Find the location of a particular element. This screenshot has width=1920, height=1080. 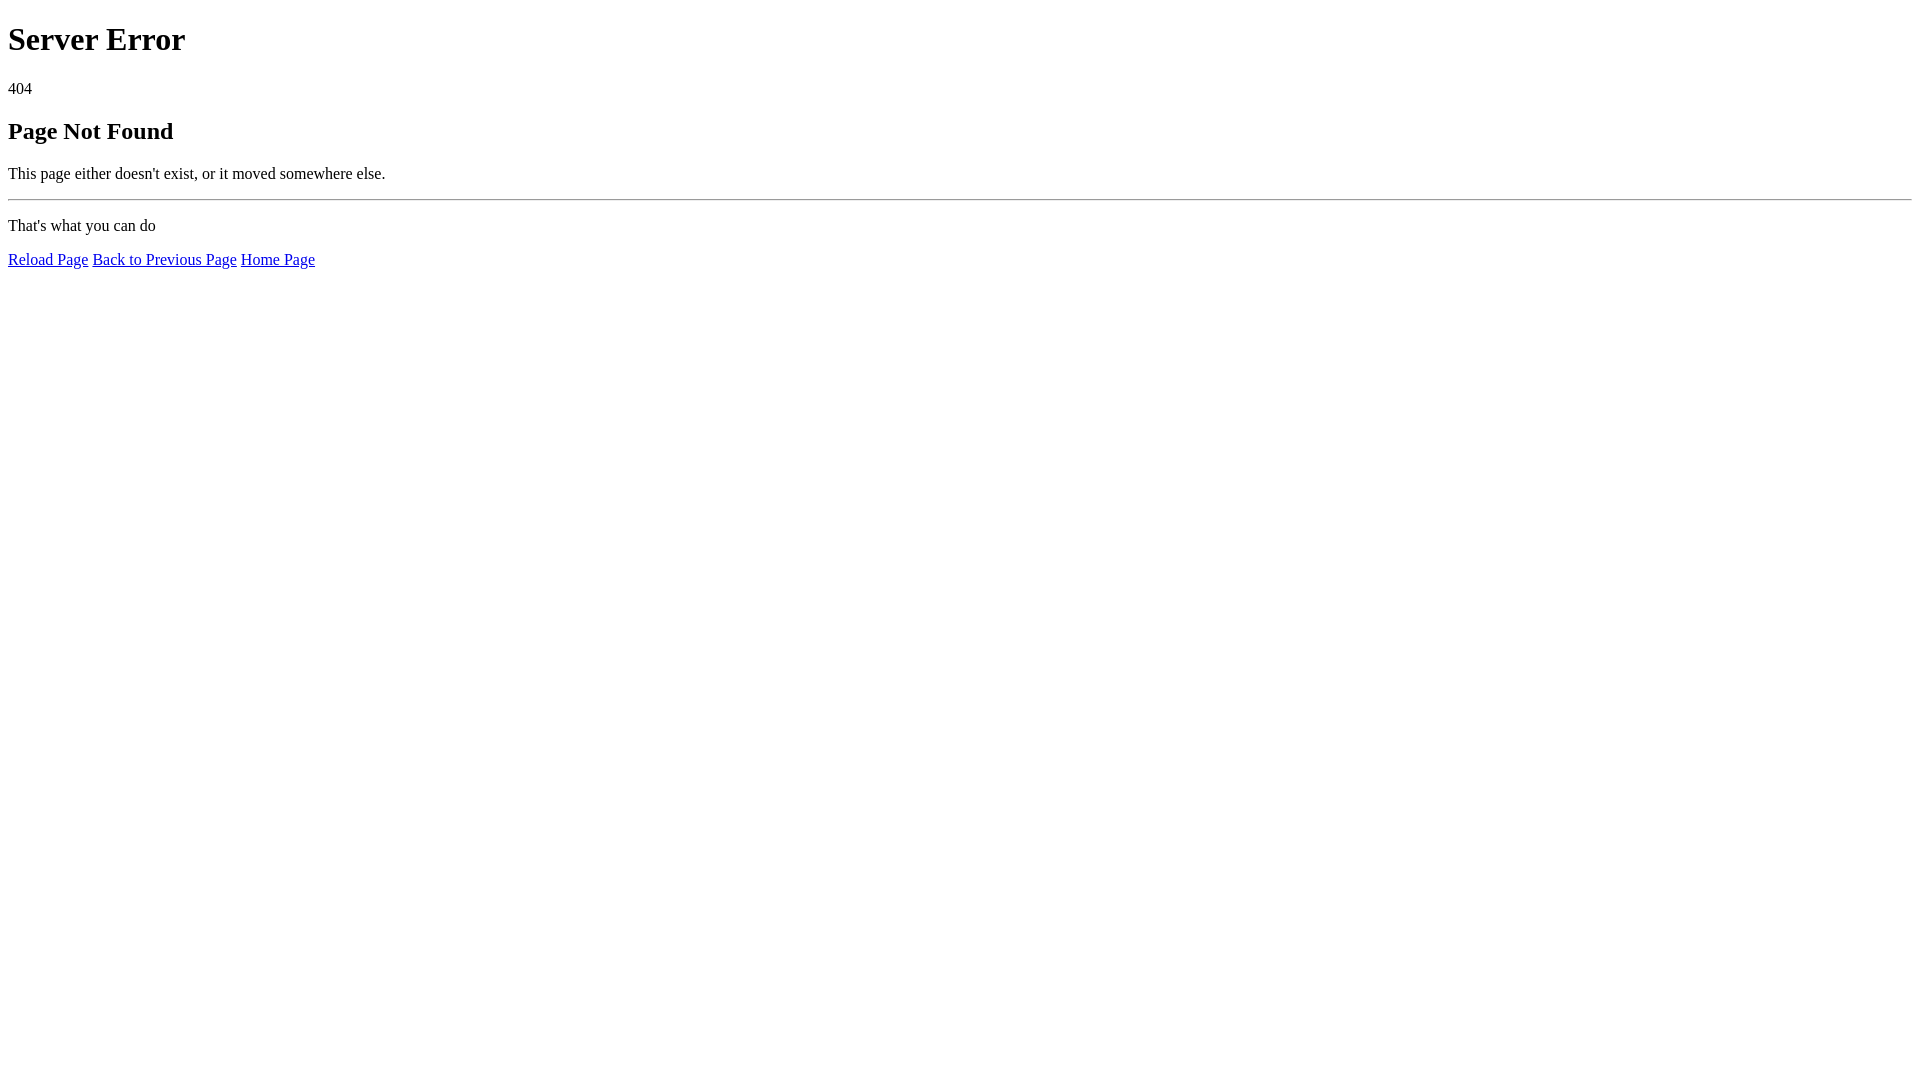

Reload Page is located at coordinates (48, 260).